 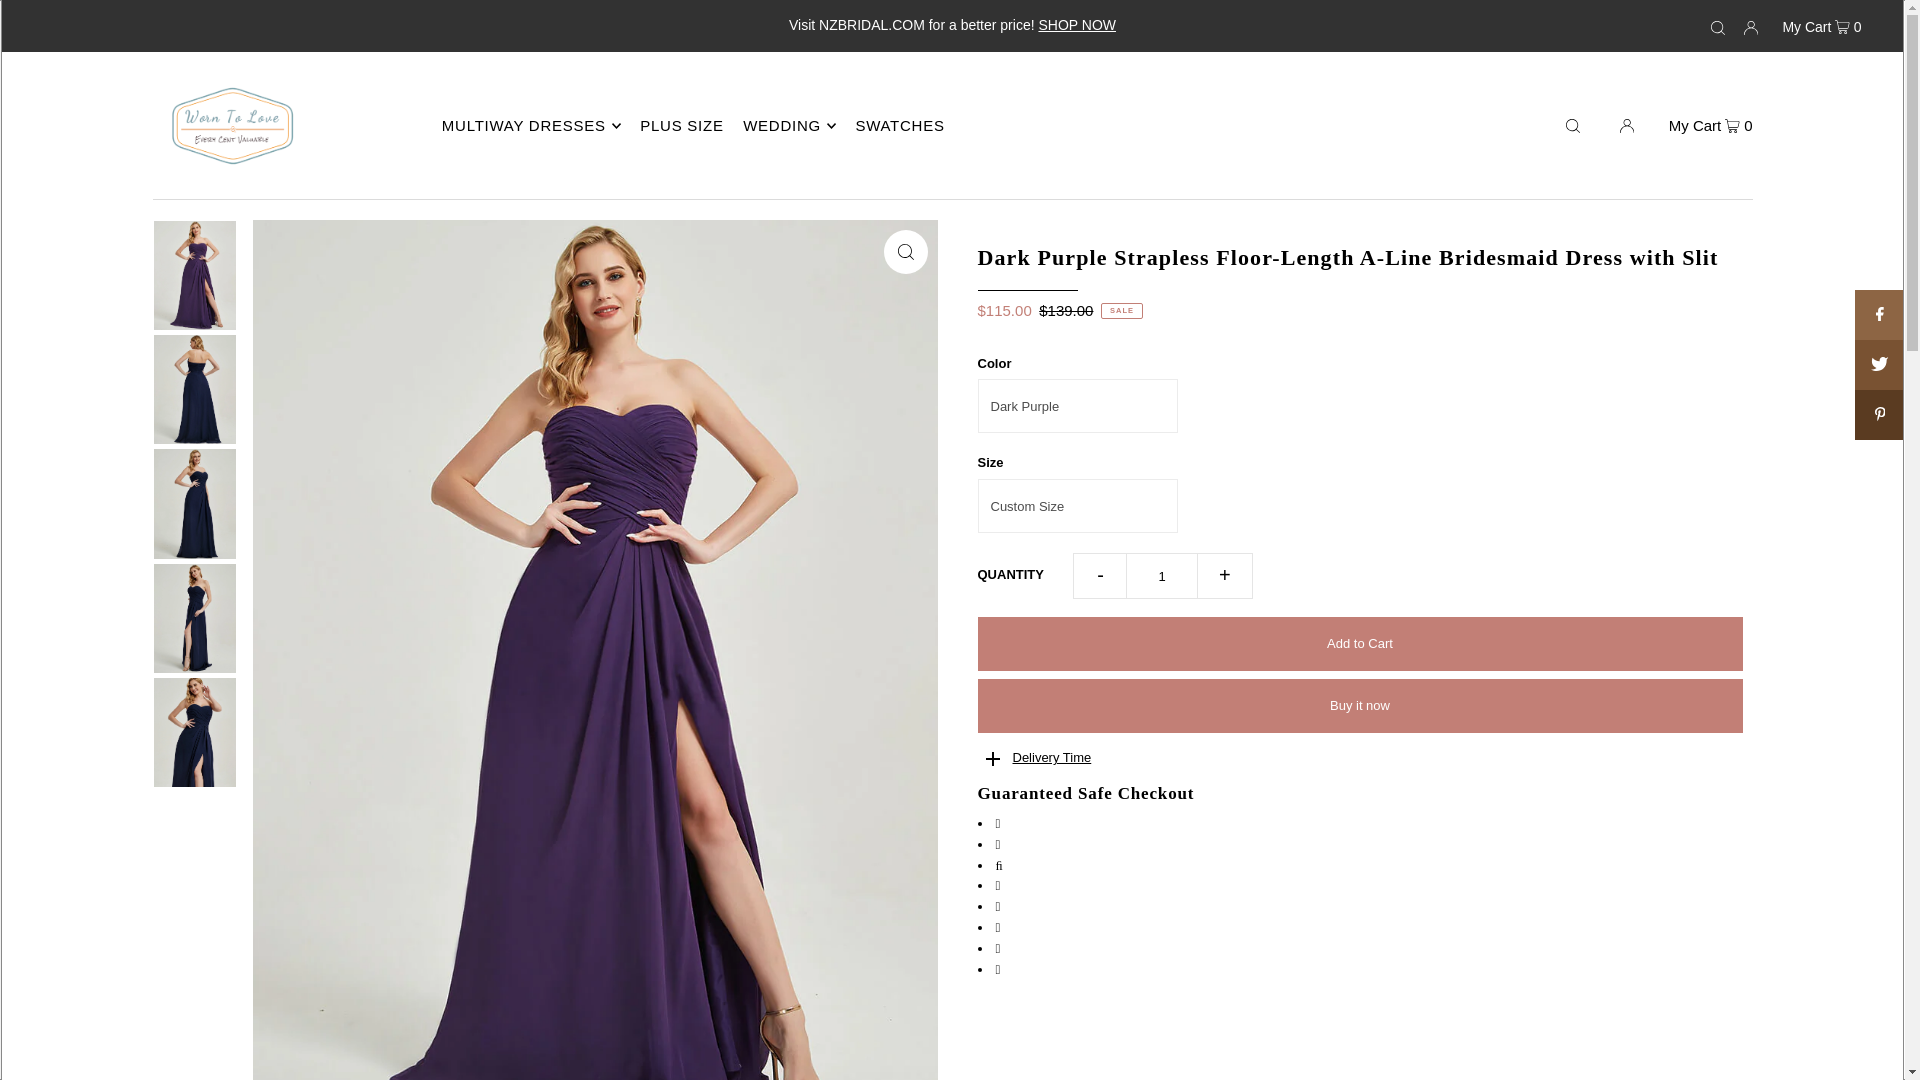 I want to click on MULTIWAY DRESSES, so click(x=530, y=126).